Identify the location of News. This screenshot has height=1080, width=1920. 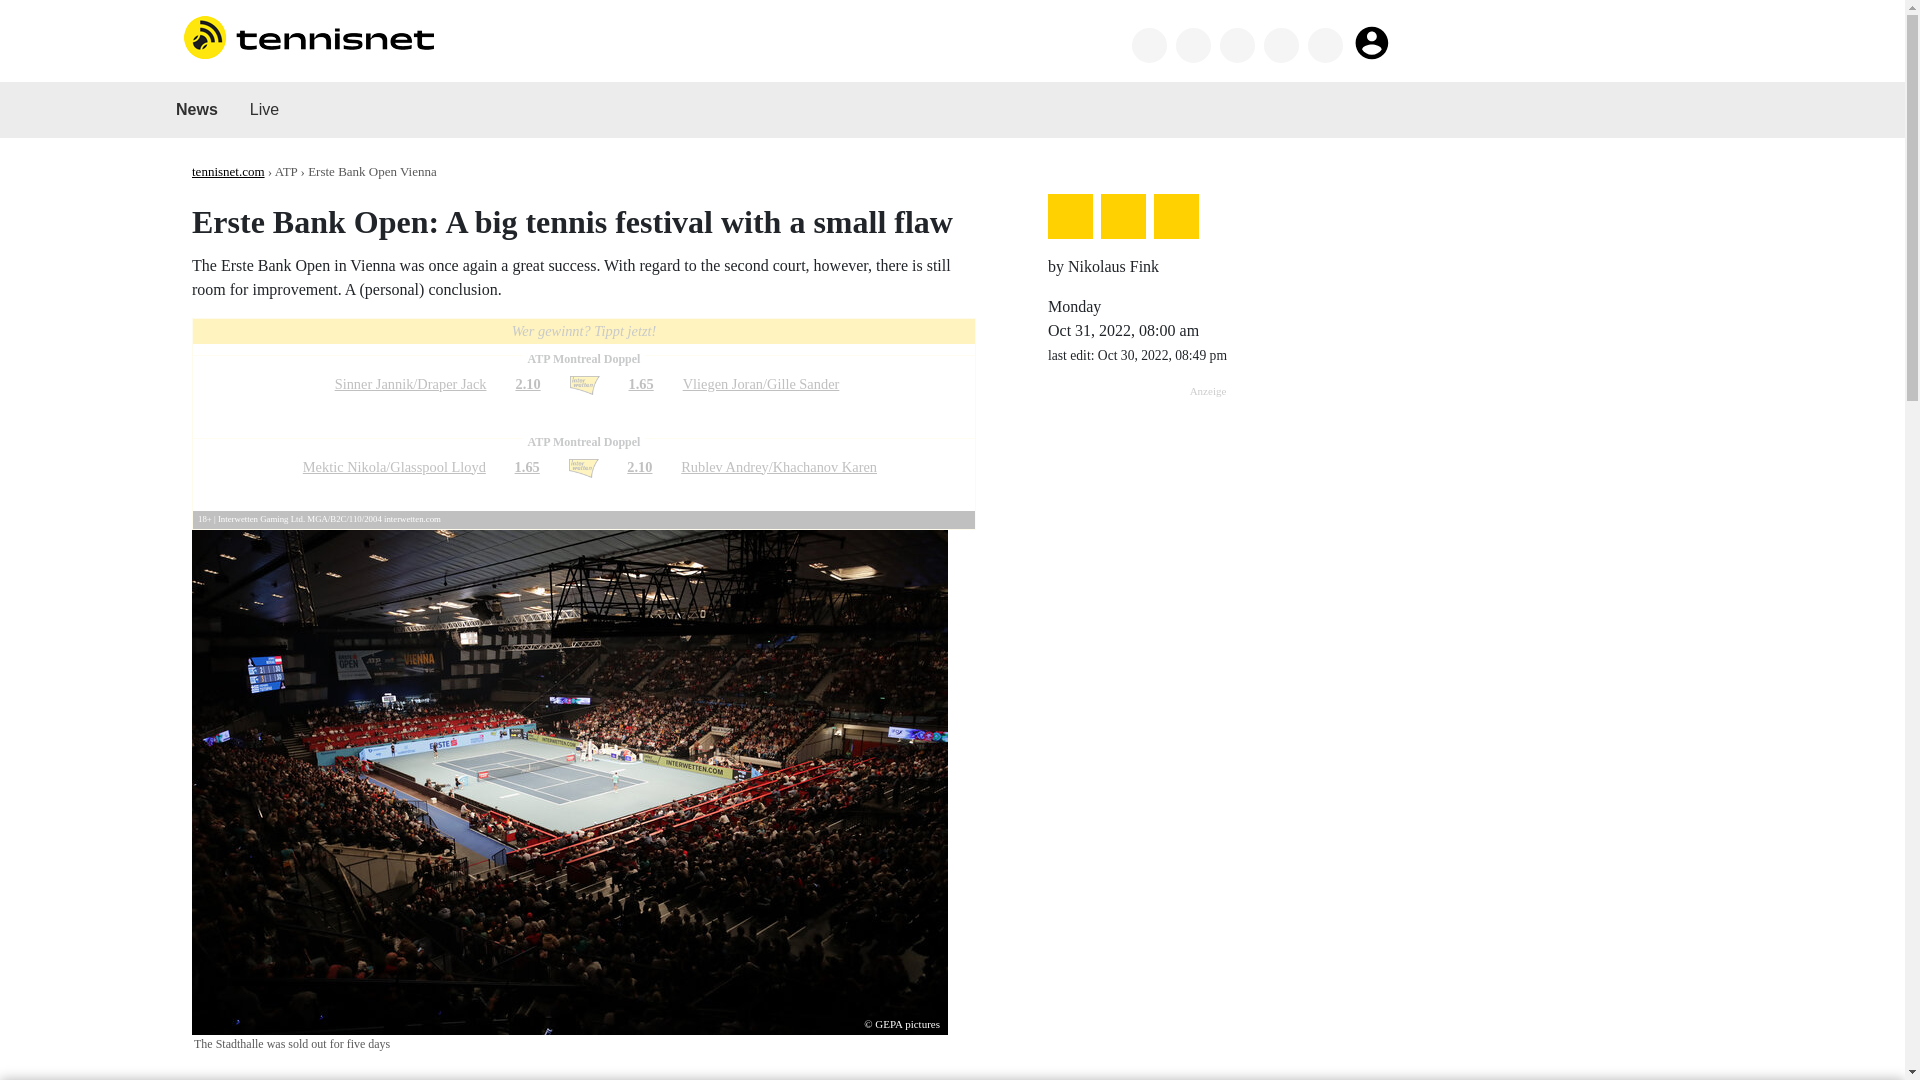
(196, 110).